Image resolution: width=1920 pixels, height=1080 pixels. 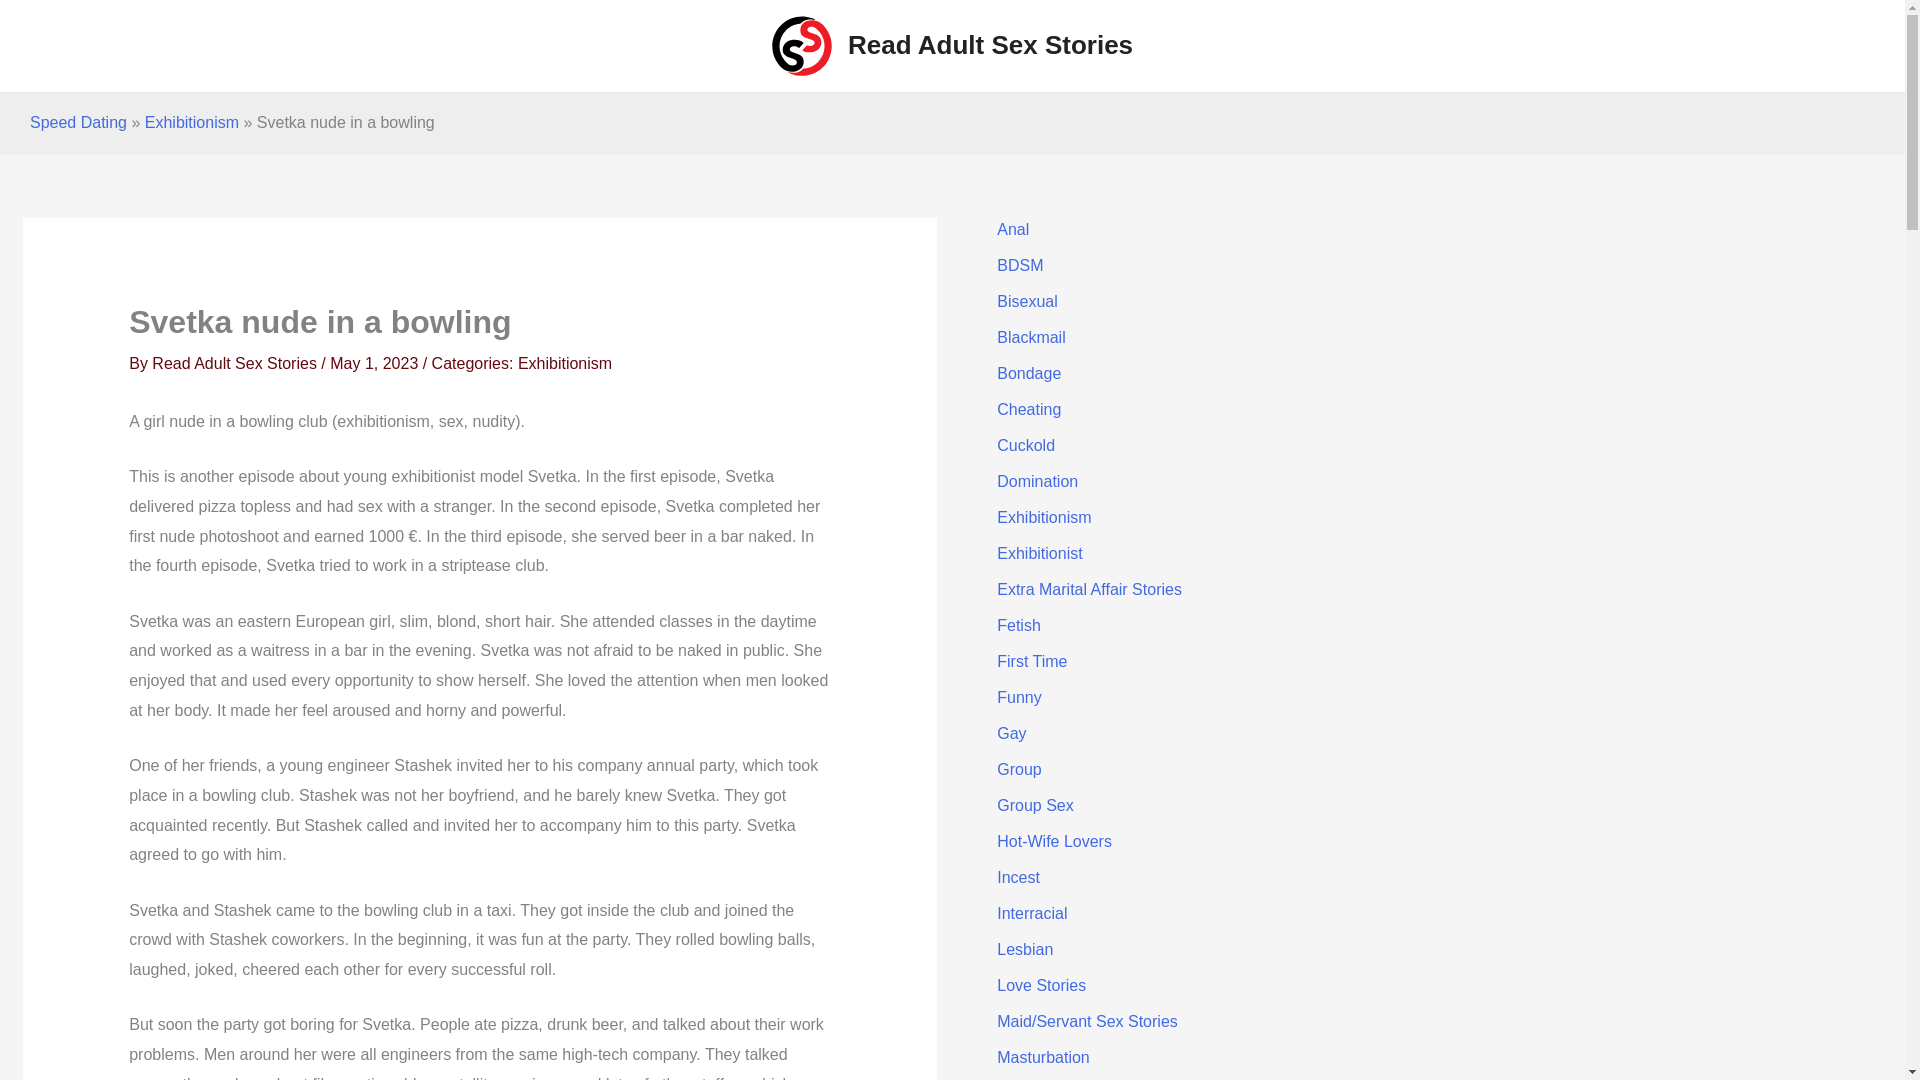 What do you see at coordinates (1018, 624) in the screenshot?
I see `Fetish` at bounding box center [1018, 624].